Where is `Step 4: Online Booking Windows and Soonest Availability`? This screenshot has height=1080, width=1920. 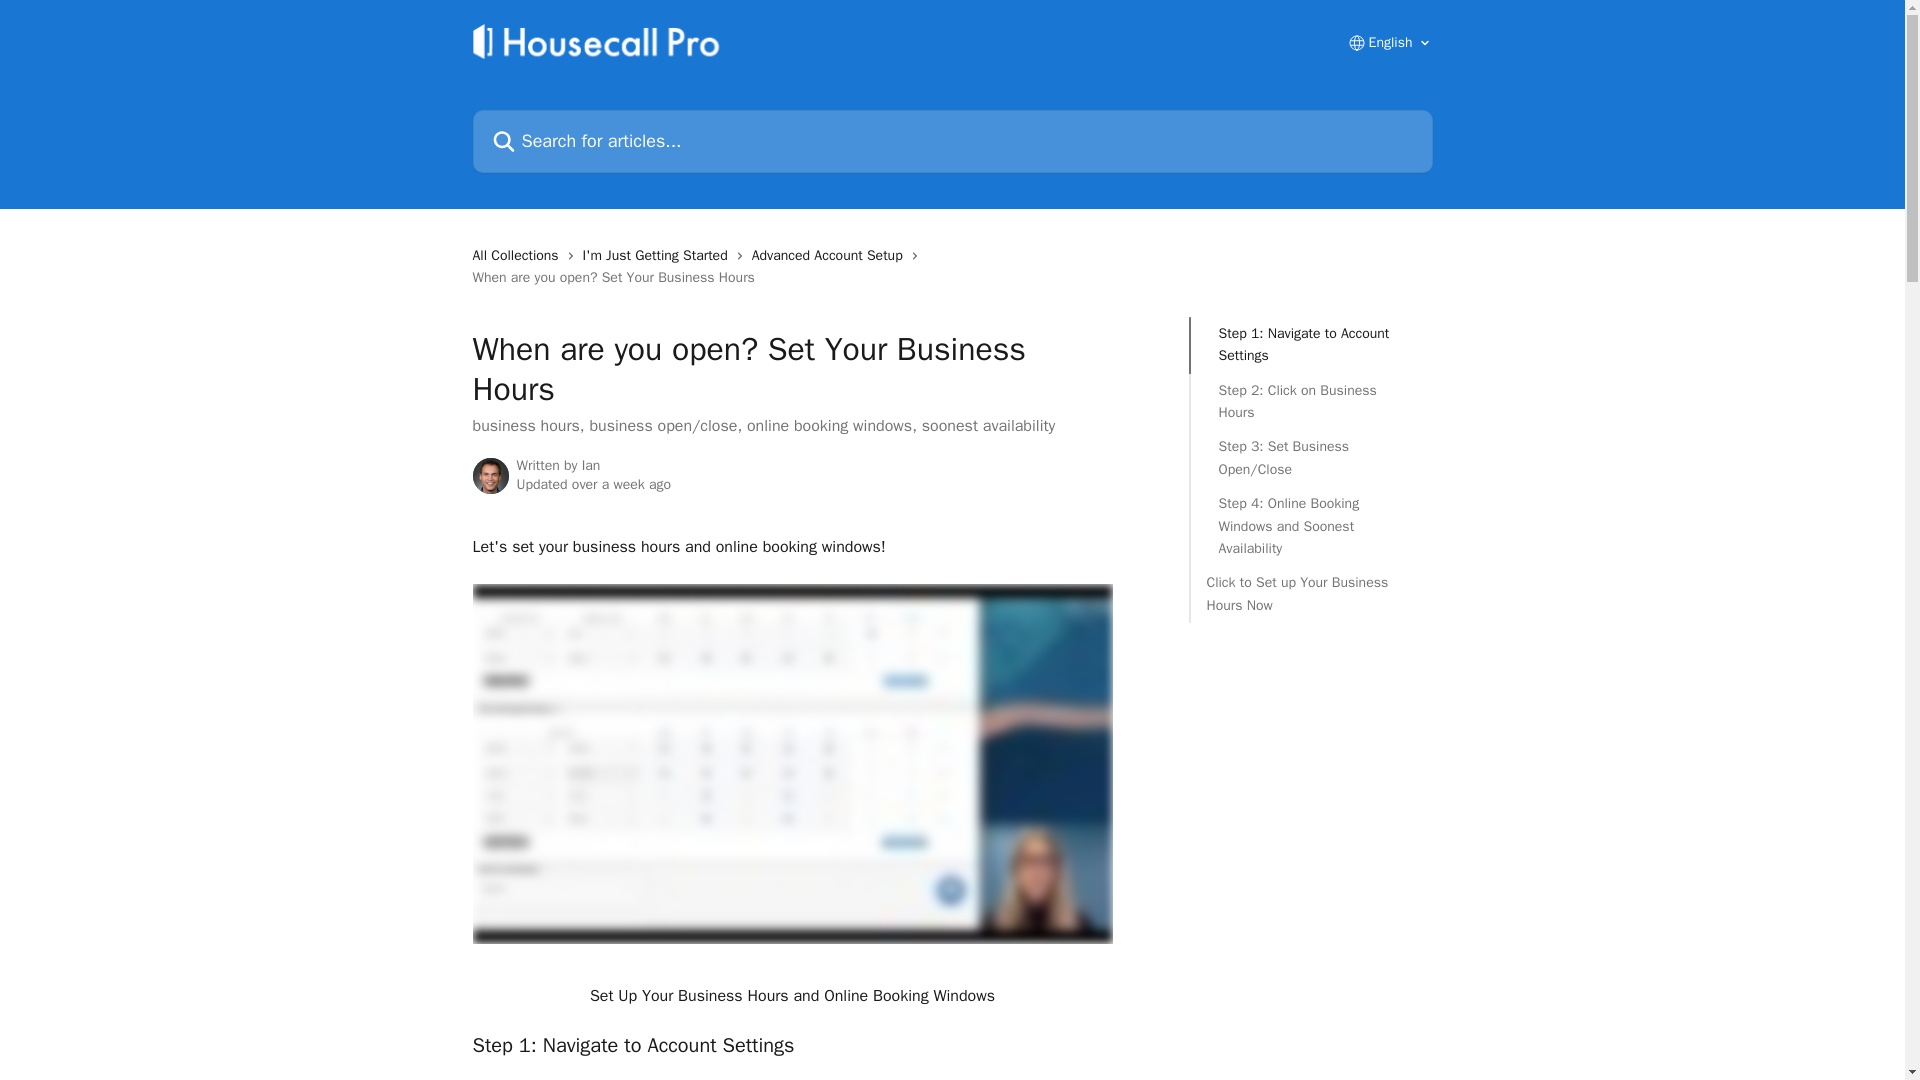
Step 4: Online Booking Windows and Soonest Availability is located at coordinates (1310, 526).